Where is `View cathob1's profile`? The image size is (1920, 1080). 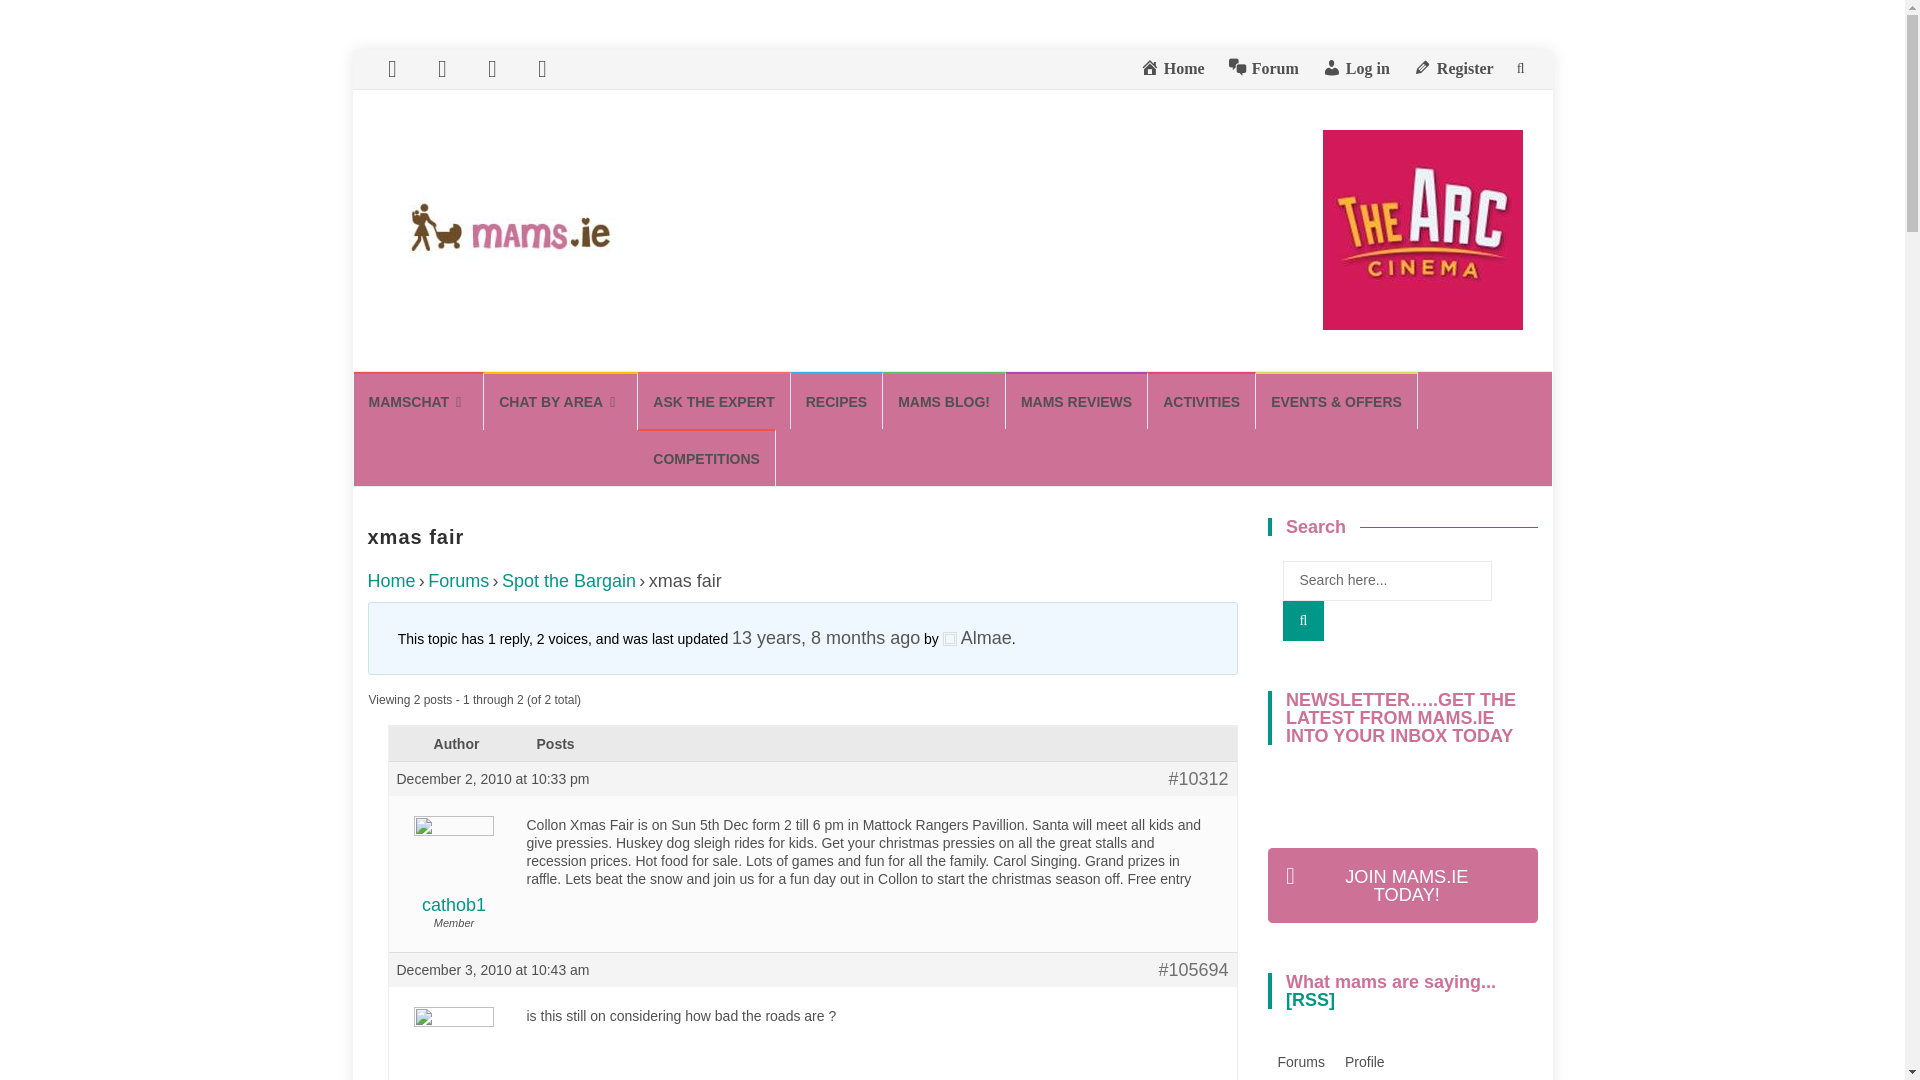 View cathob1's profile is located at coordinates (452, 876).